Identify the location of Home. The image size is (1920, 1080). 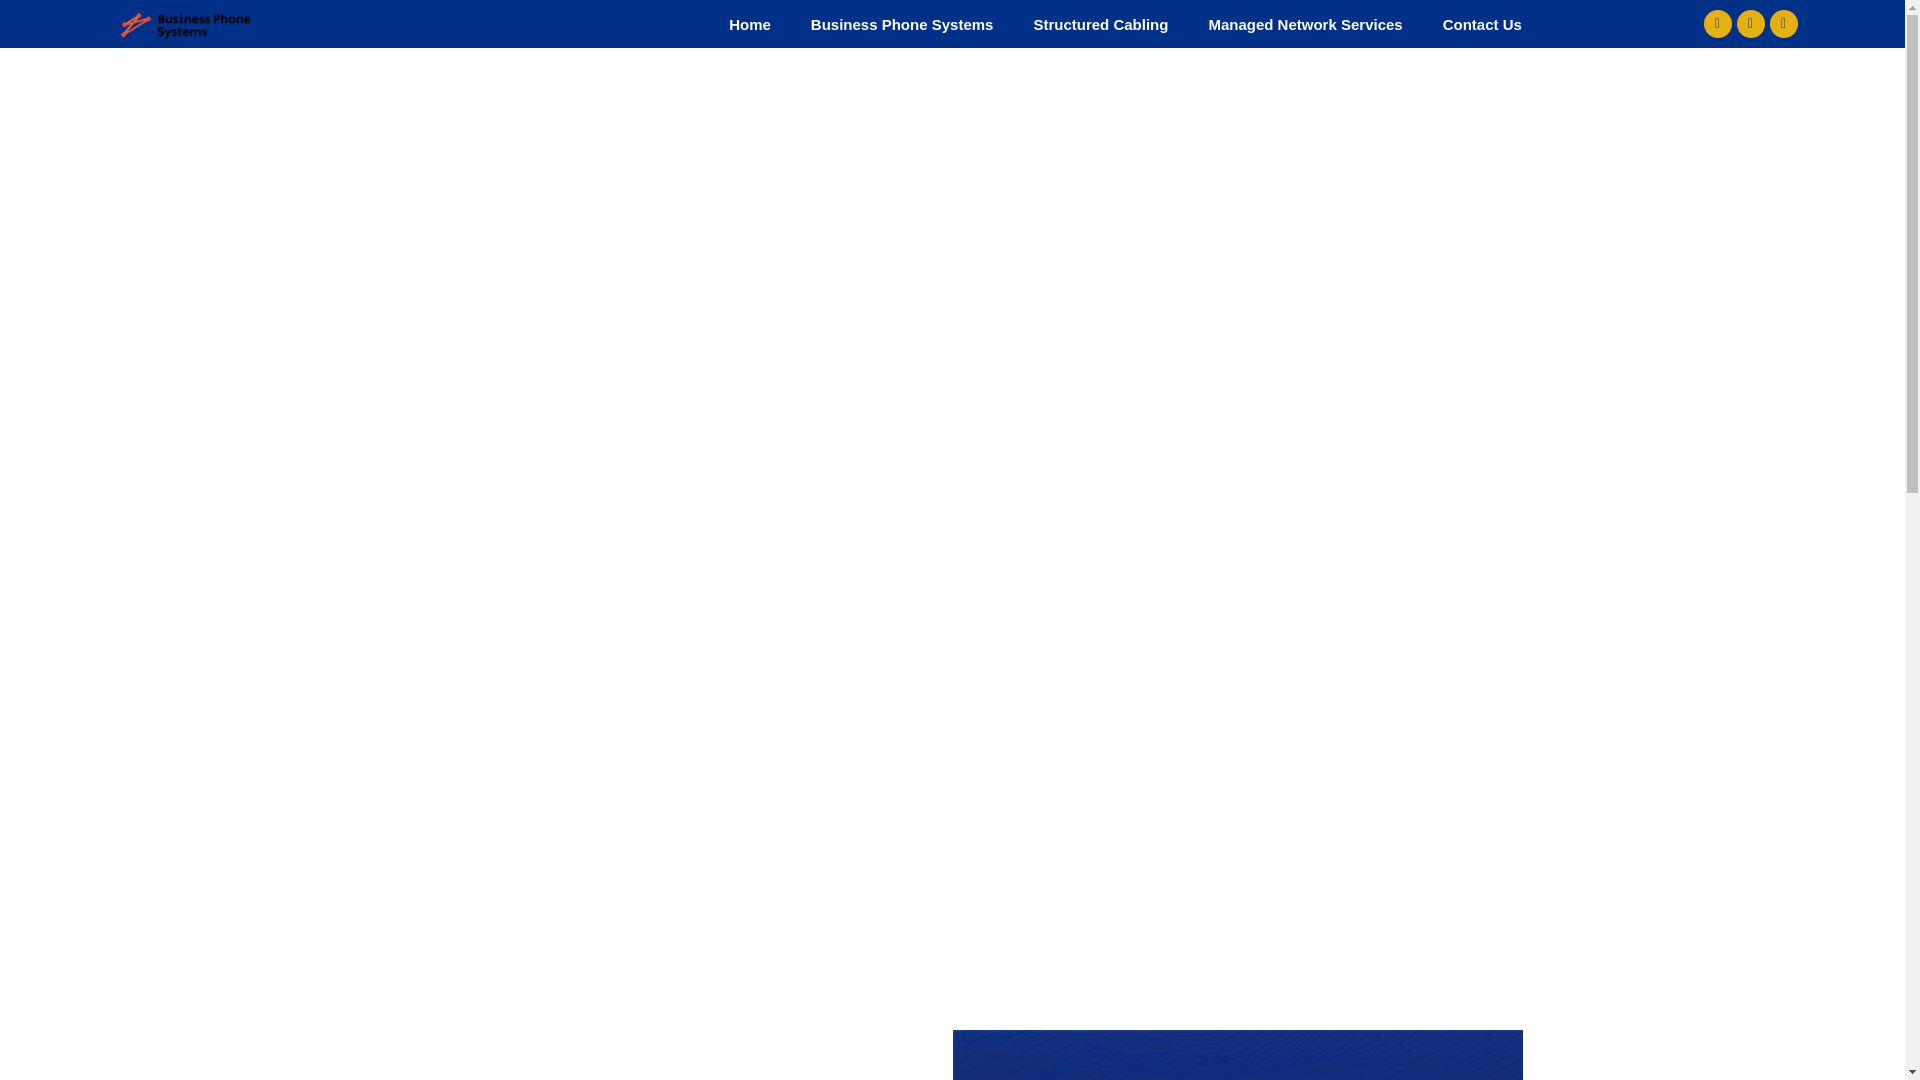
(750, 24).